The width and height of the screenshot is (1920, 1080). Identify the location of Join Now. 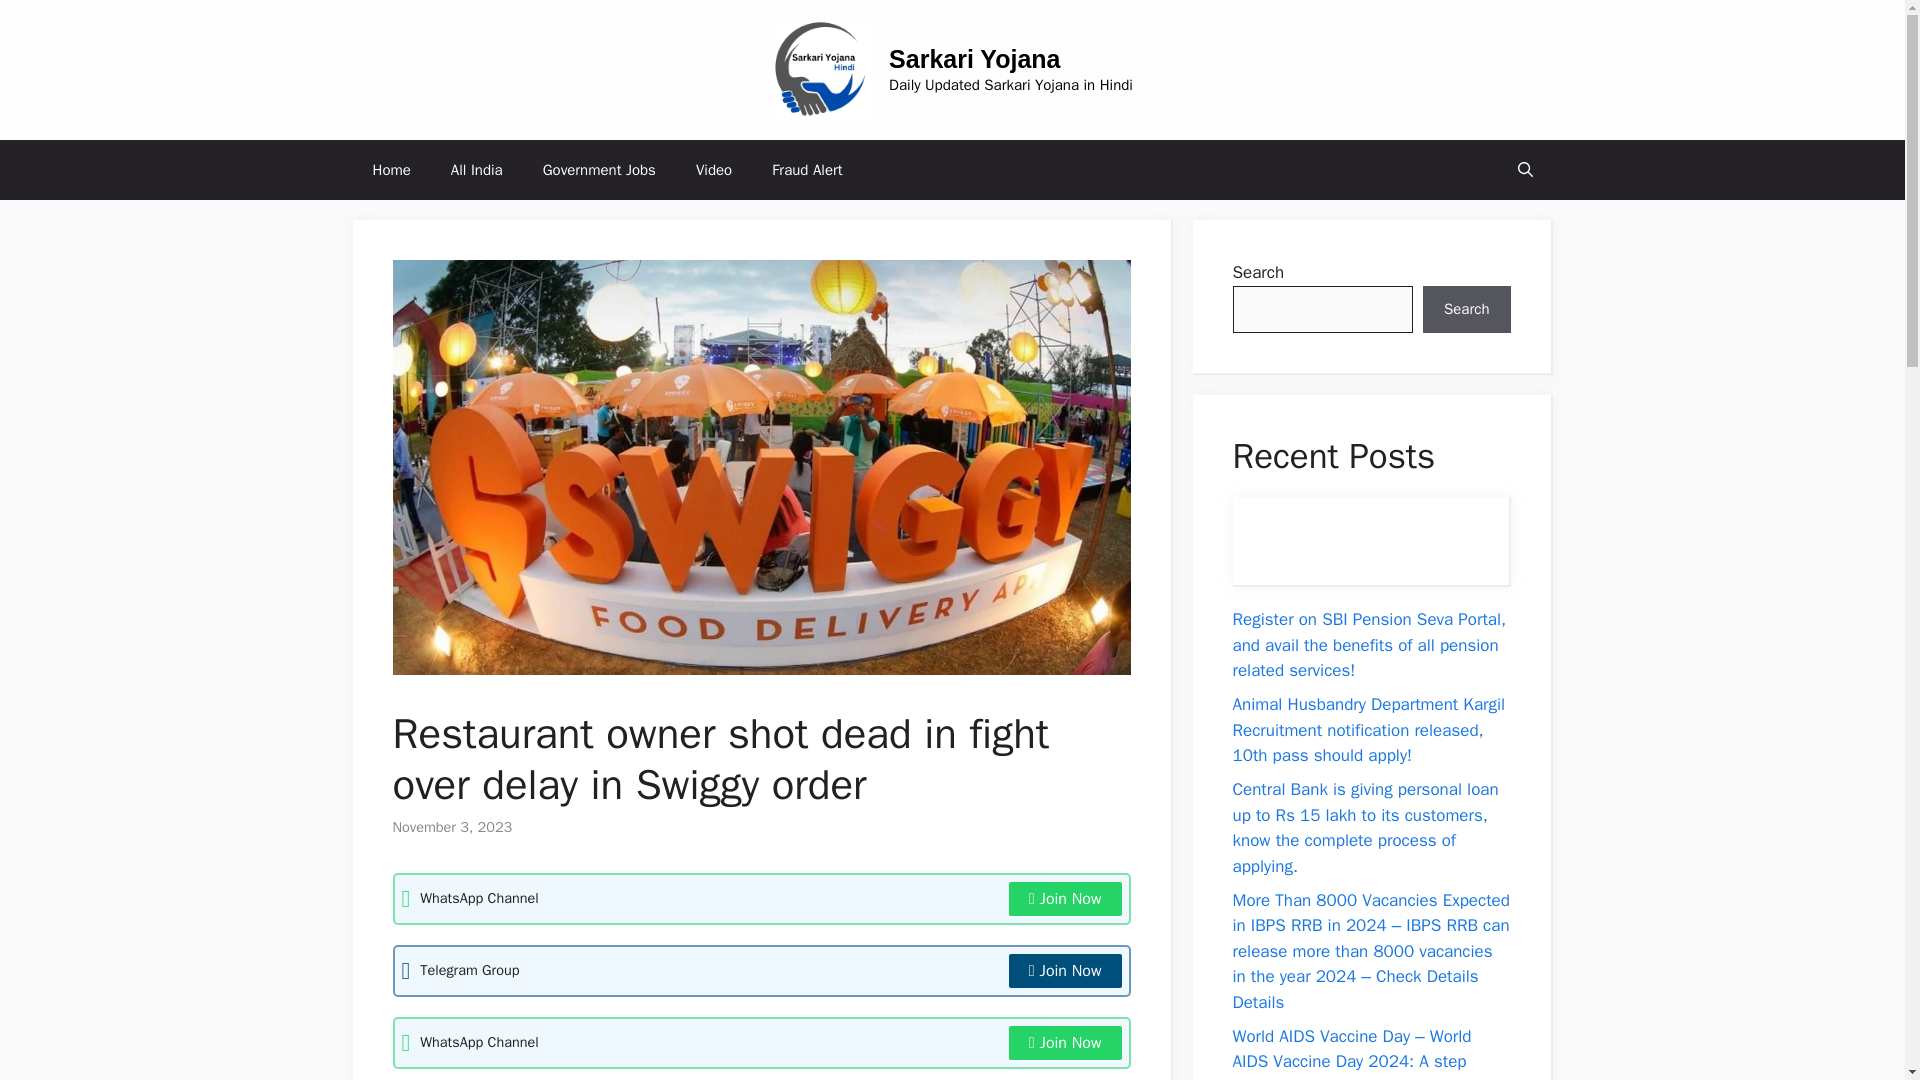
(1065, 898).